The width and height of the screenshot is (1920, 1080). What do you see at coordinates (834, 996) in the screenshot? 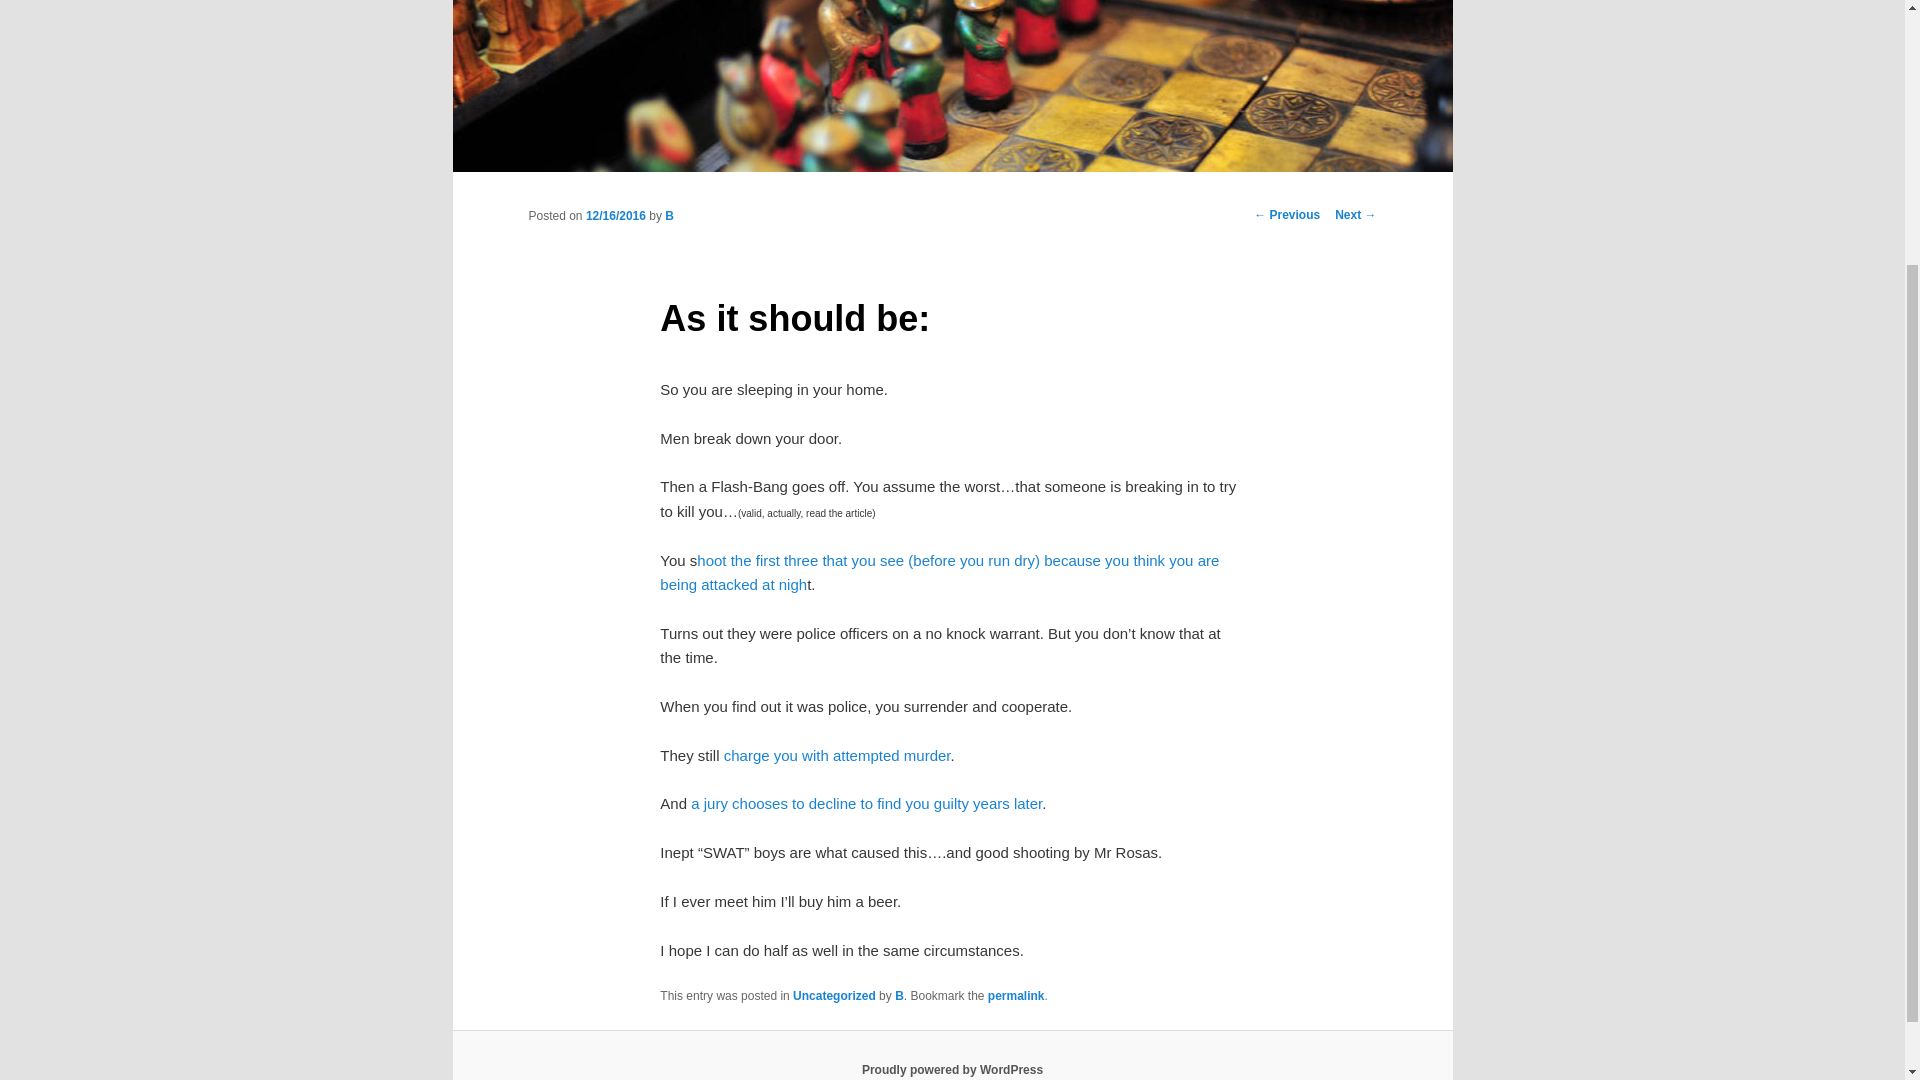
I see `Uncategorized` at bounding box center [834, 996].